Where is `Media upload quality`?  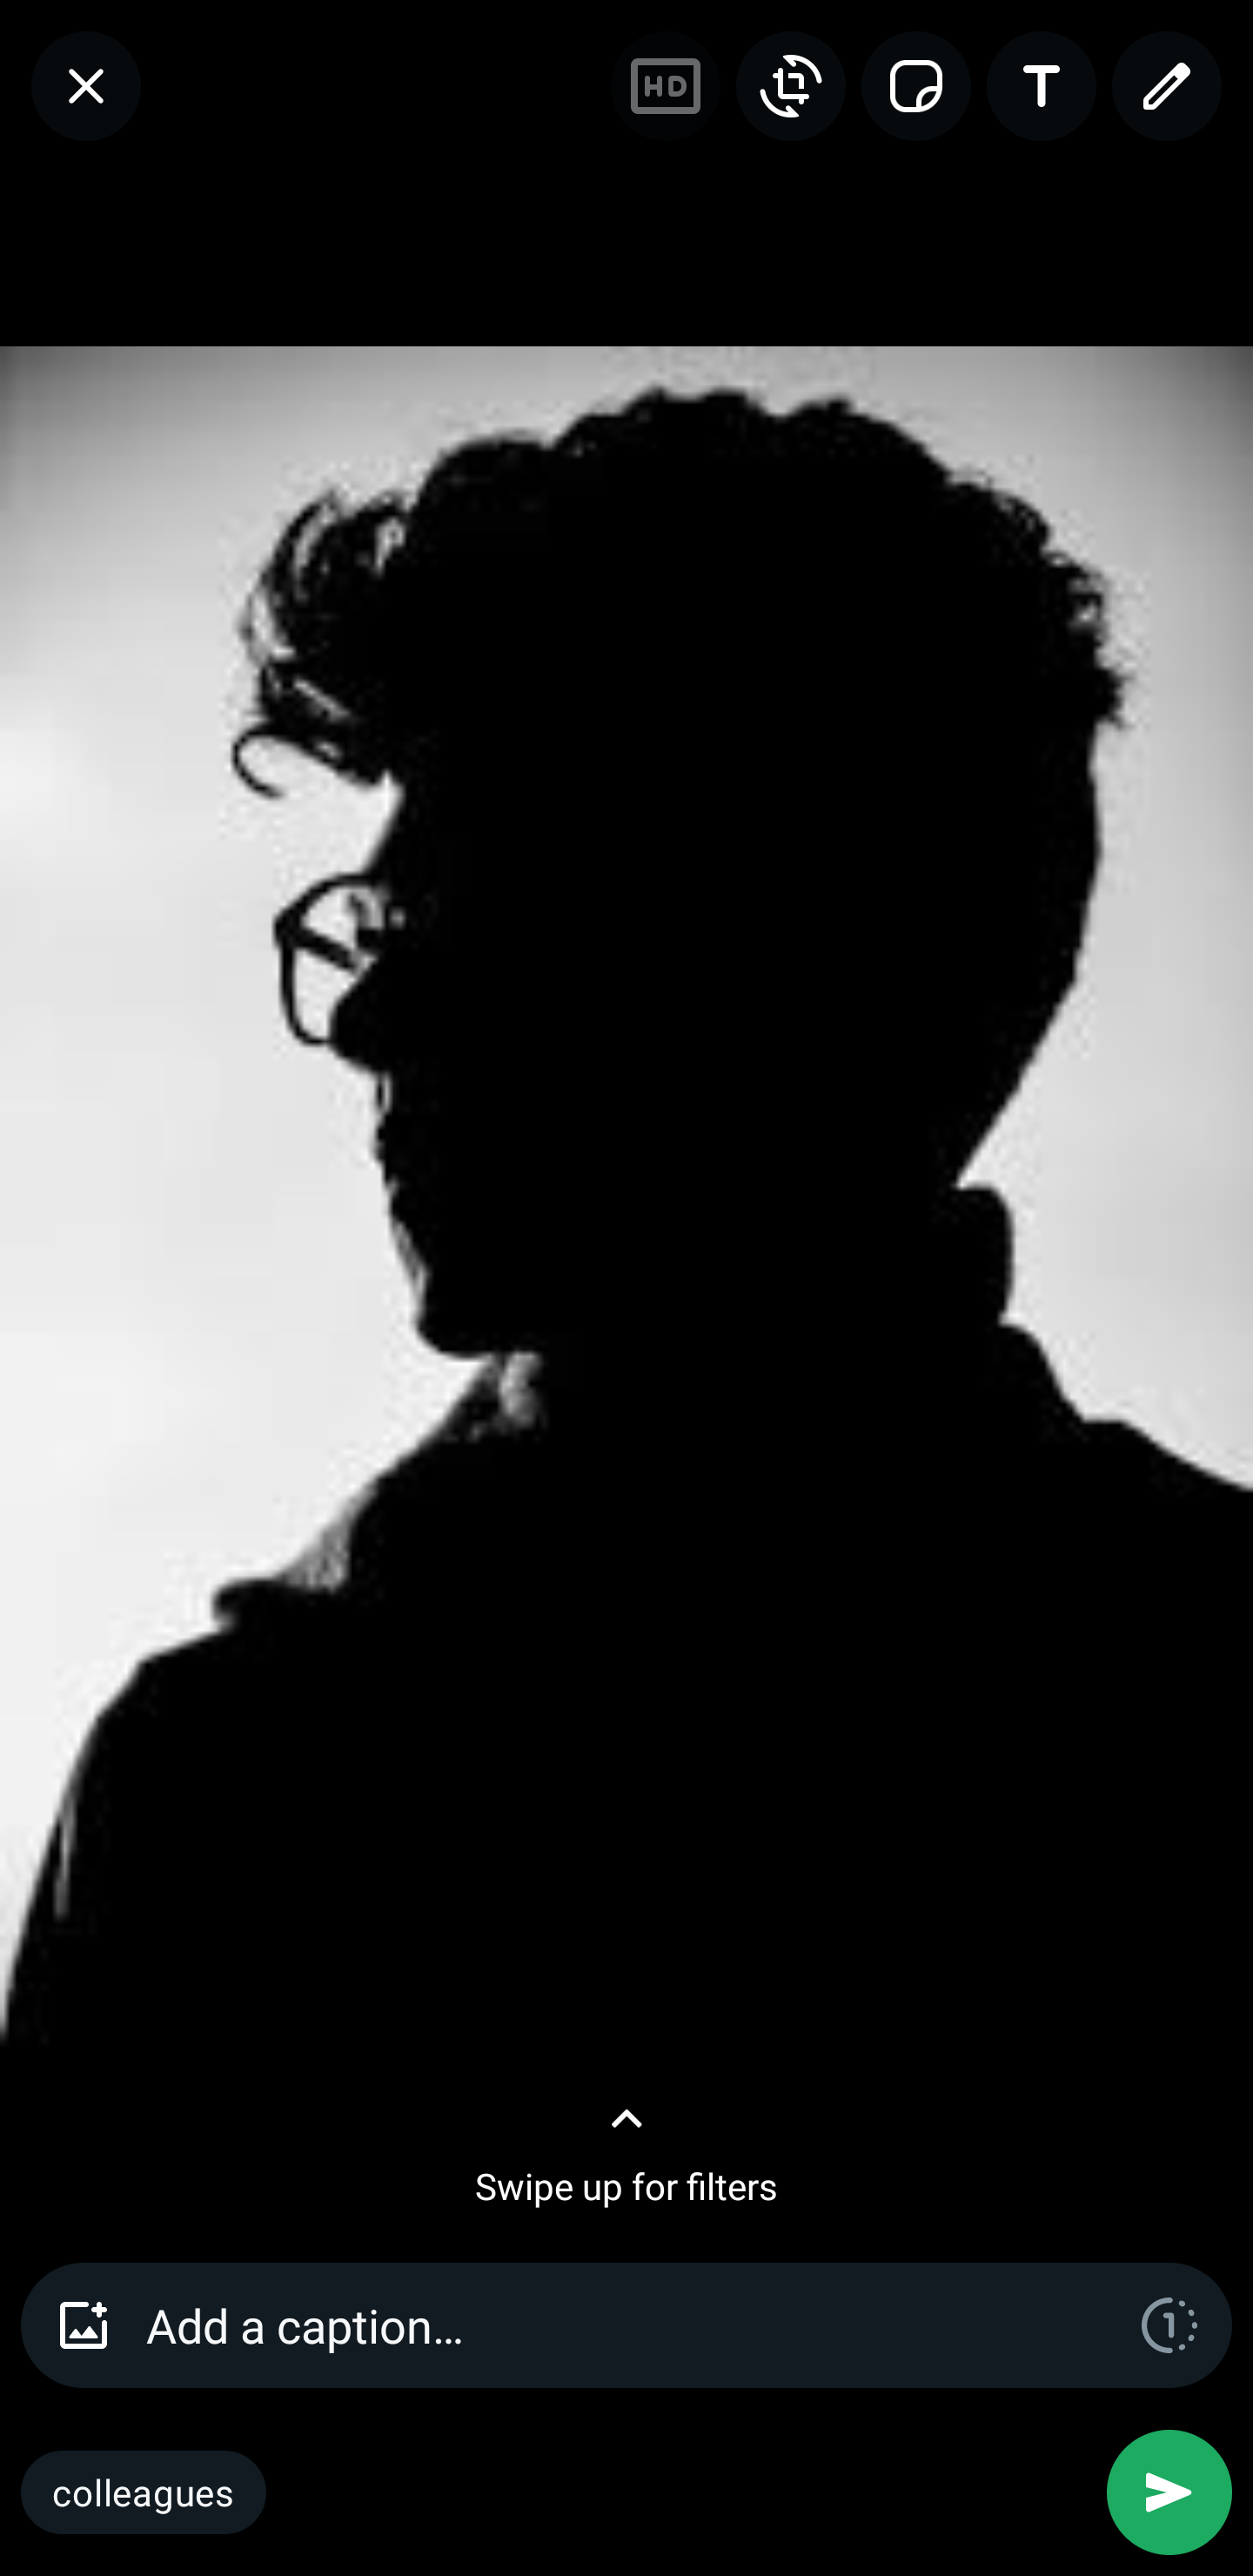 Media upload quality is located at coordinates (665, 85).